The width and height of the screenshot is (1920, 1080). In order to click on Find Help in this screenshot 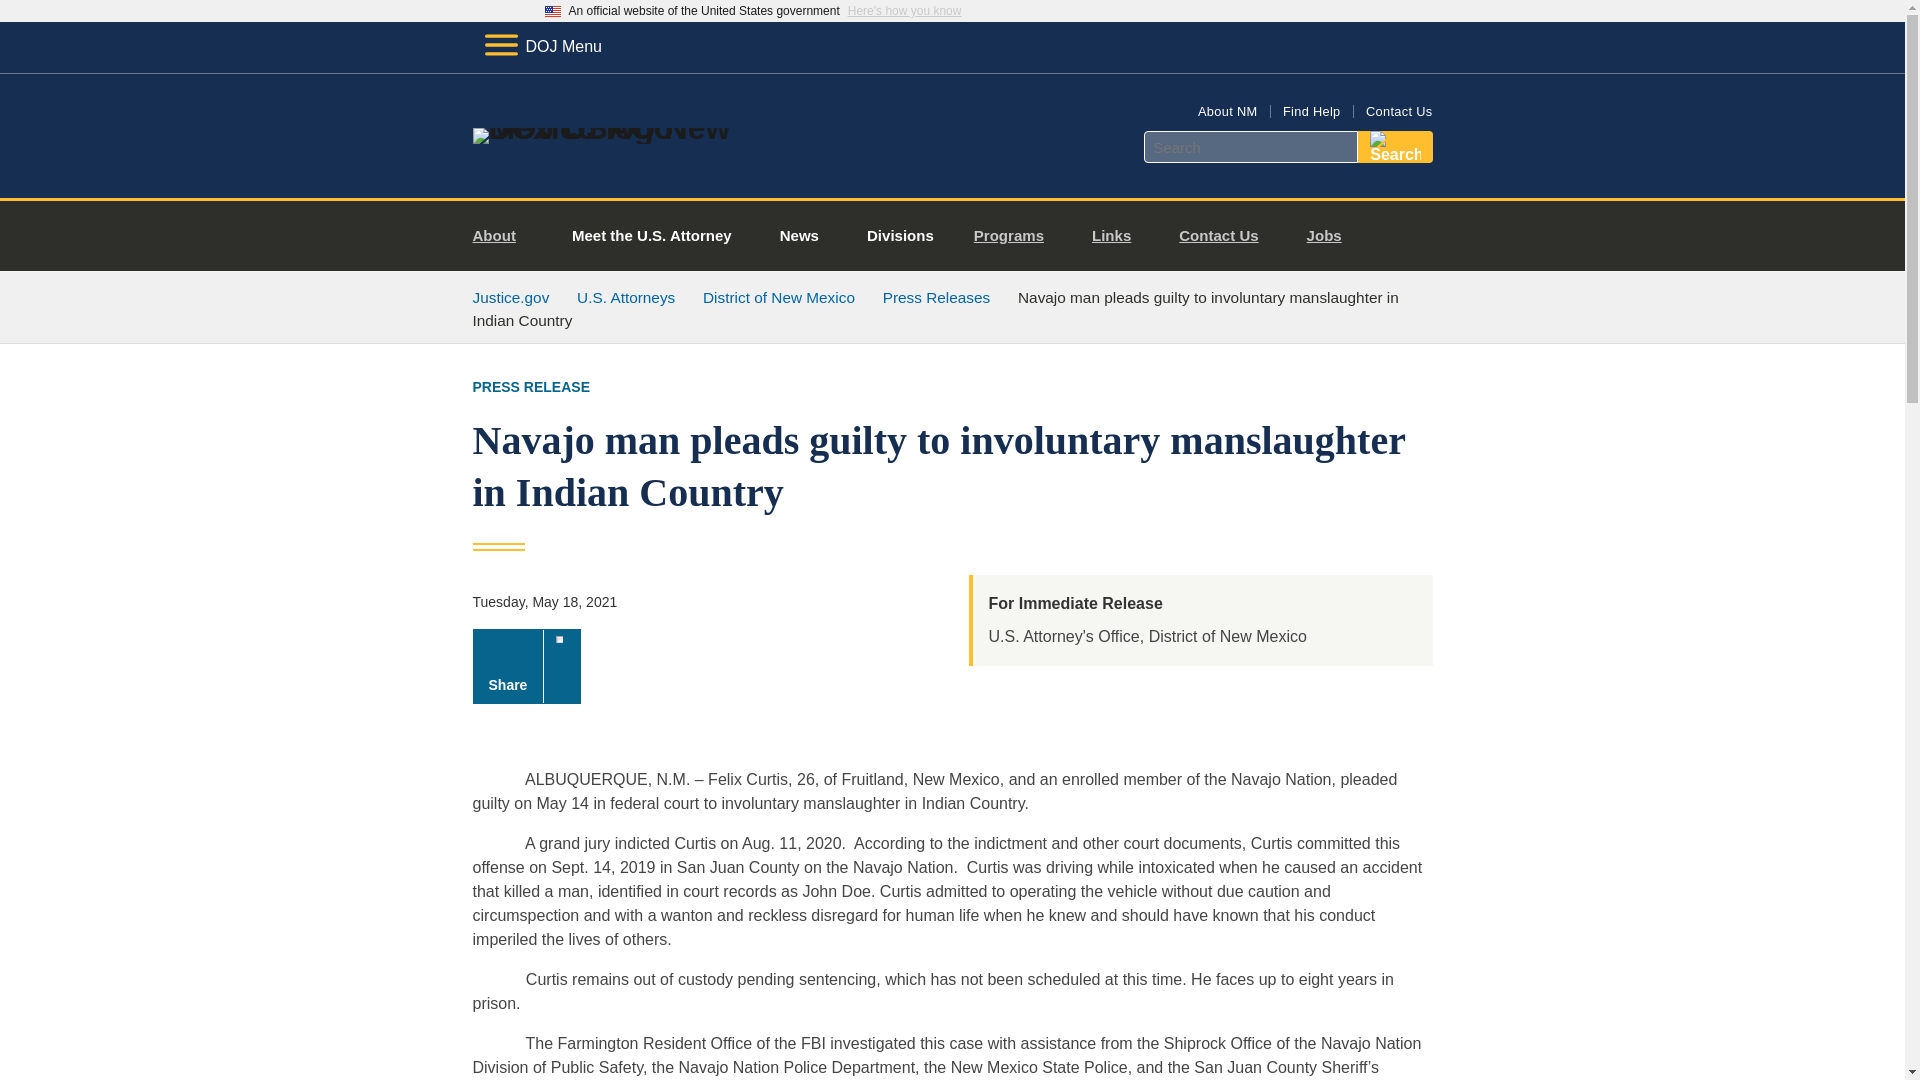, I will do `click(1311, 110)`.